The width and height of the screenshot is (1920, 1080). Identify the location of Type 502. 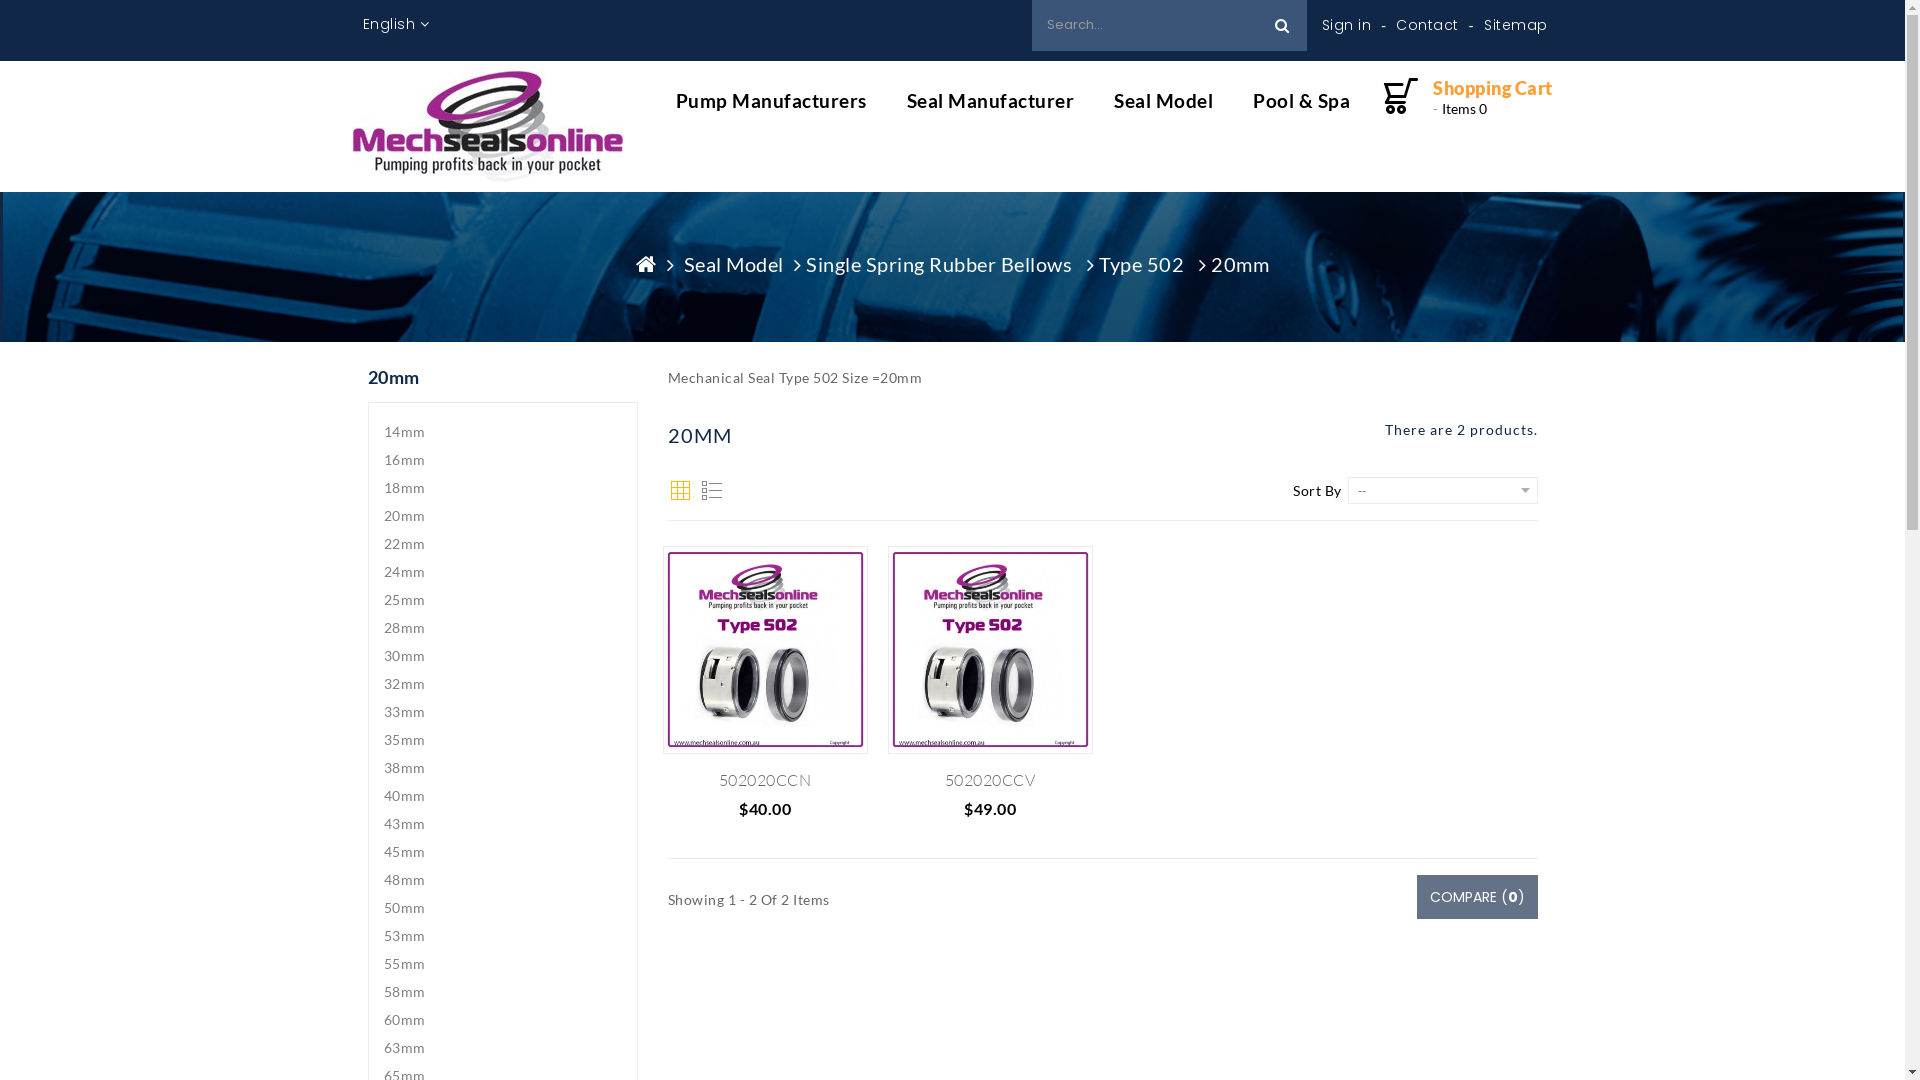
(1155, 264).